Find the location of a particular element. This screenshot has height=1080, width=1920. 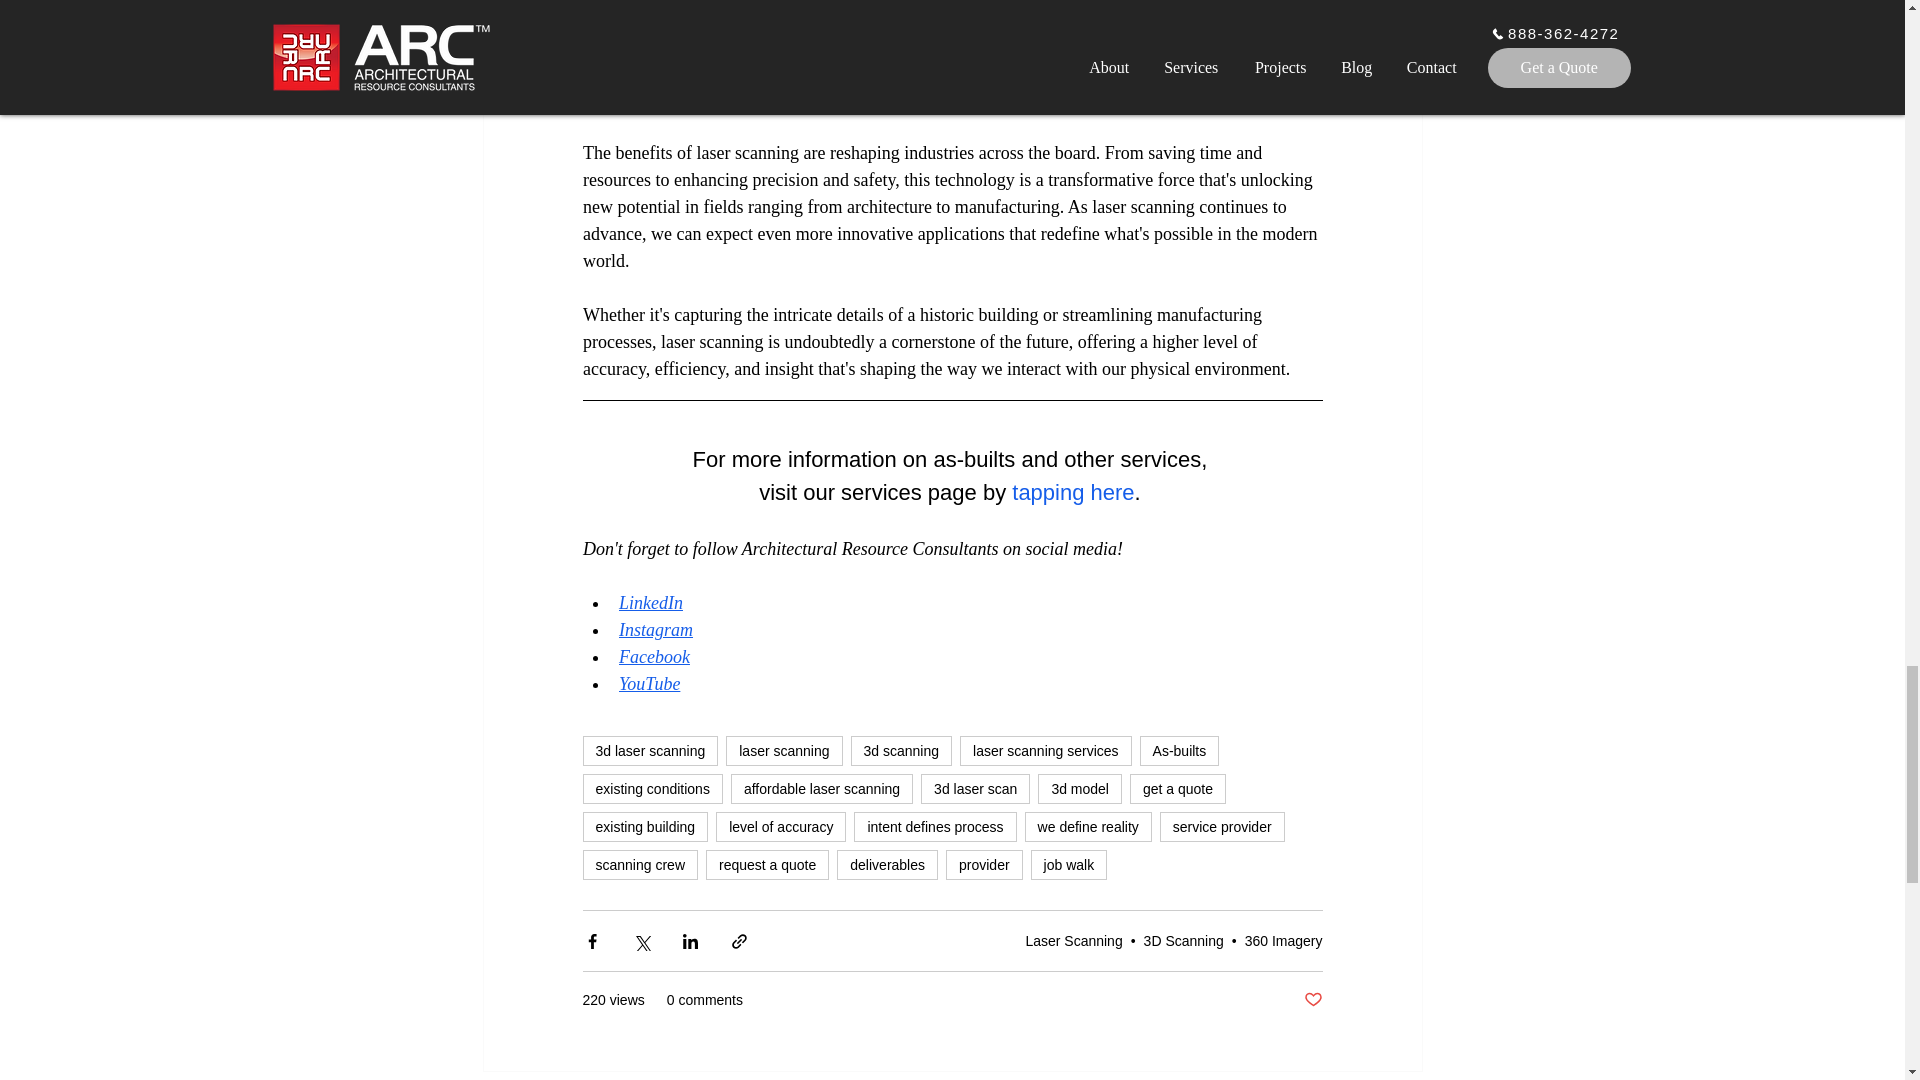

YouTube is located at coordinates (648, 684).